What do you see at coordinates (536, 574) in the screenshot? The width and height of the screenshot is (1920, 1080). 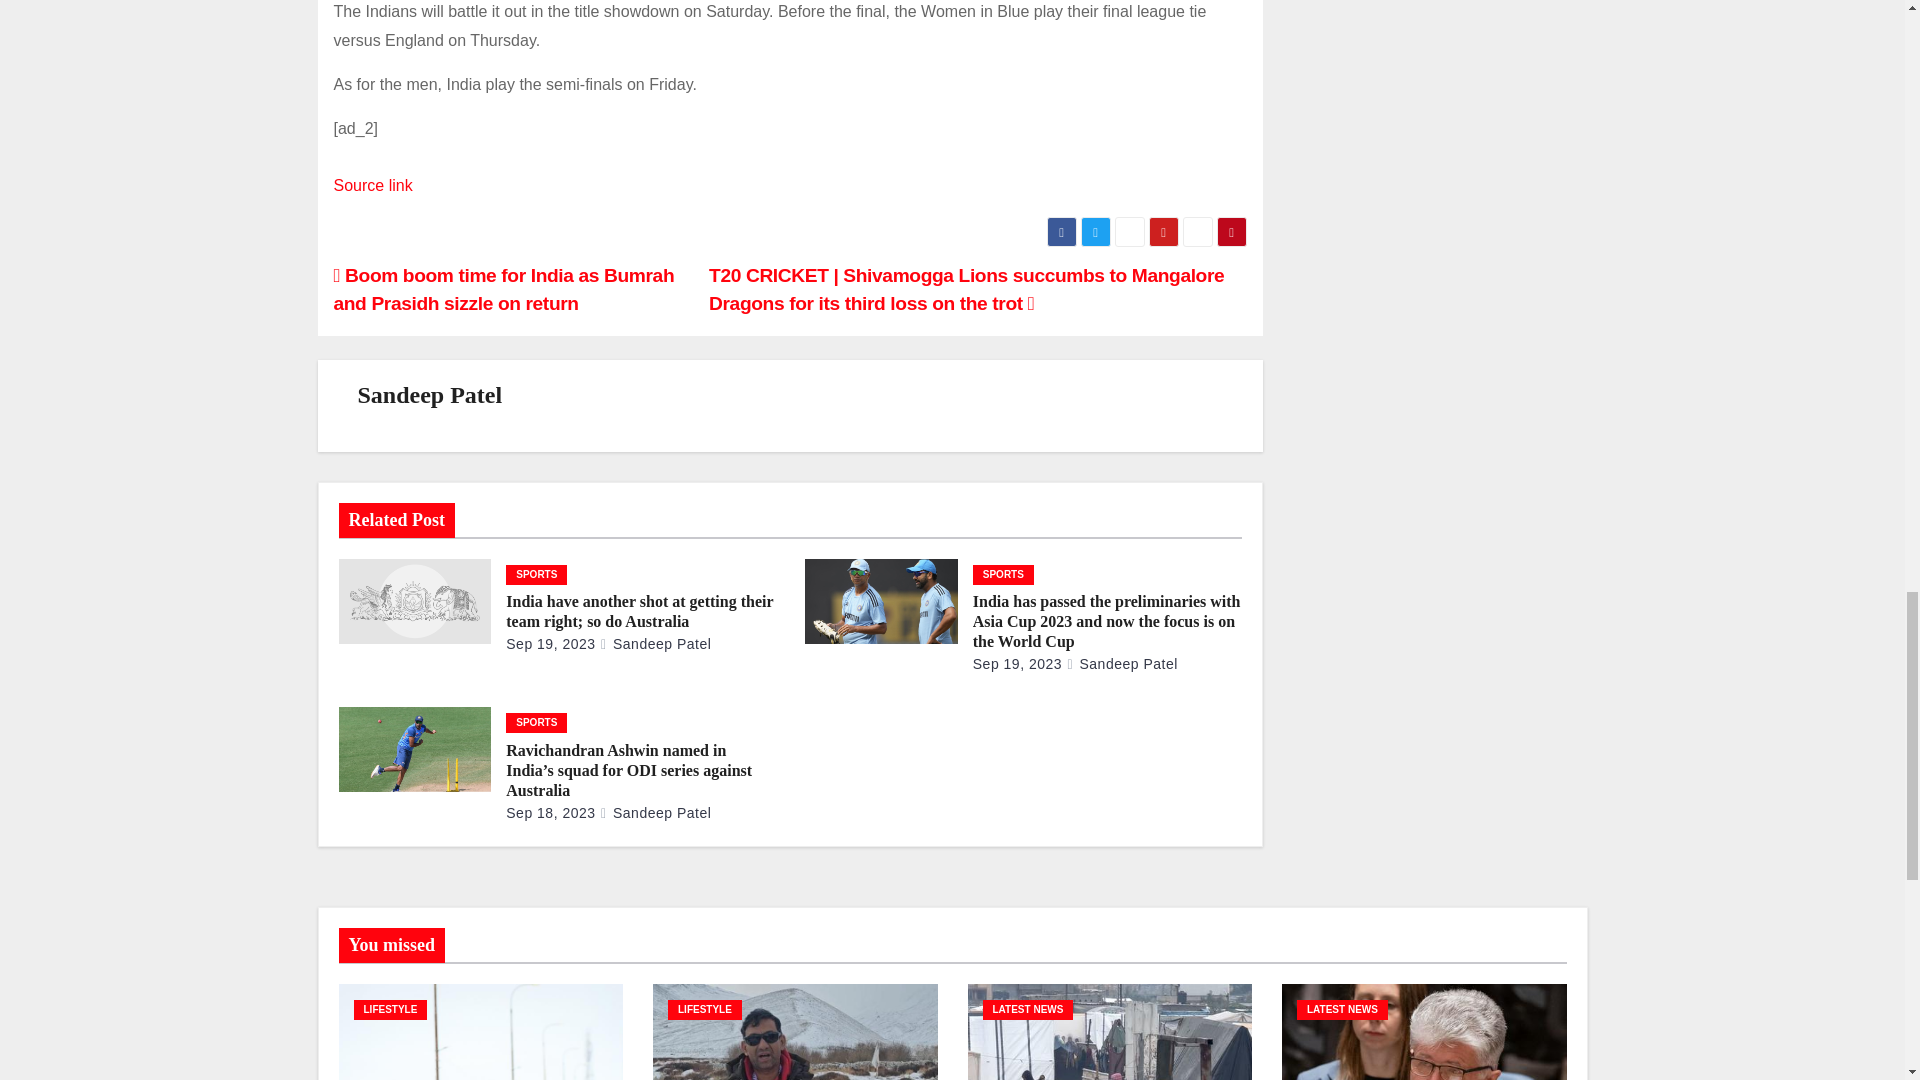 I see `SPORTS` at bounding box center [536, 574].